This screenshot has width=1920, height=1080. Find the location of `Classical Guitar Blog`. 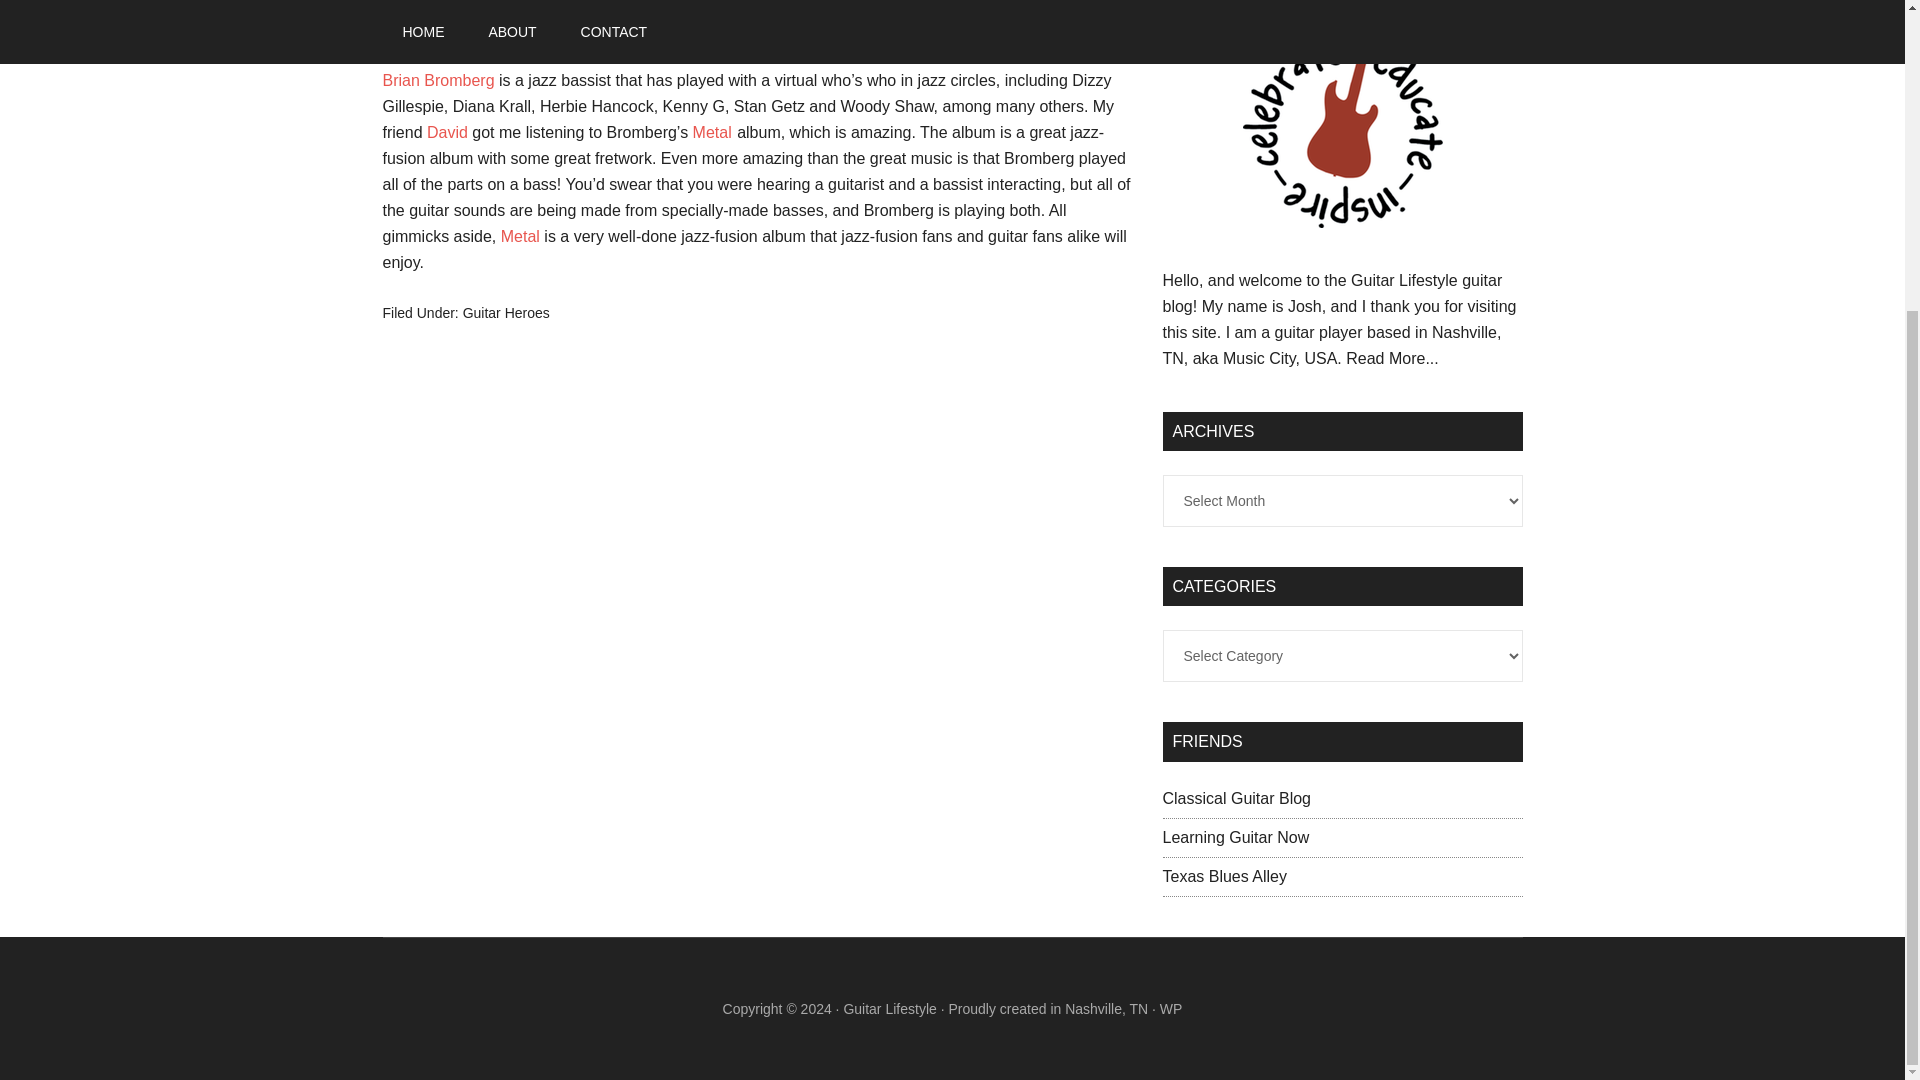

Classical Guitar Blog is located at coordinates (1236, 798).